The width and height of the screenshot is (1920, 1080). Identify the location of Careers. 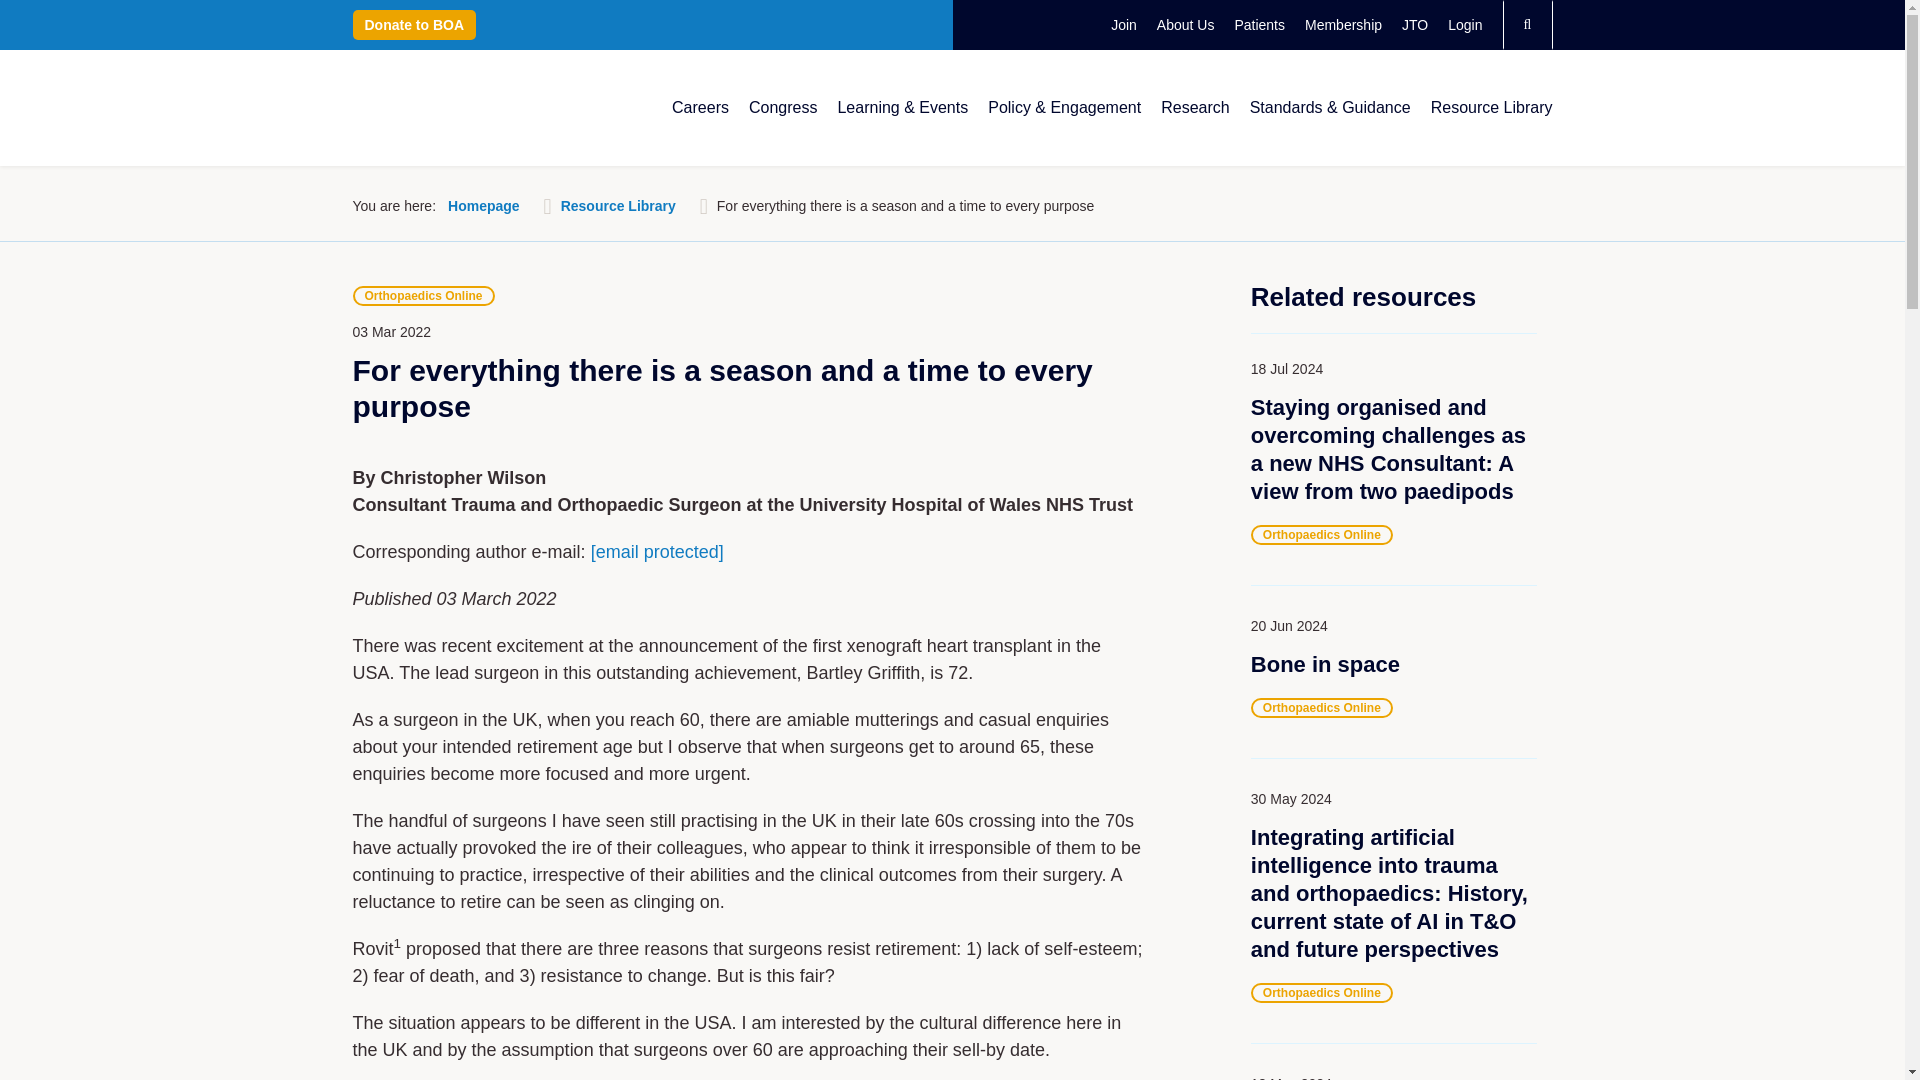
(700, 108).